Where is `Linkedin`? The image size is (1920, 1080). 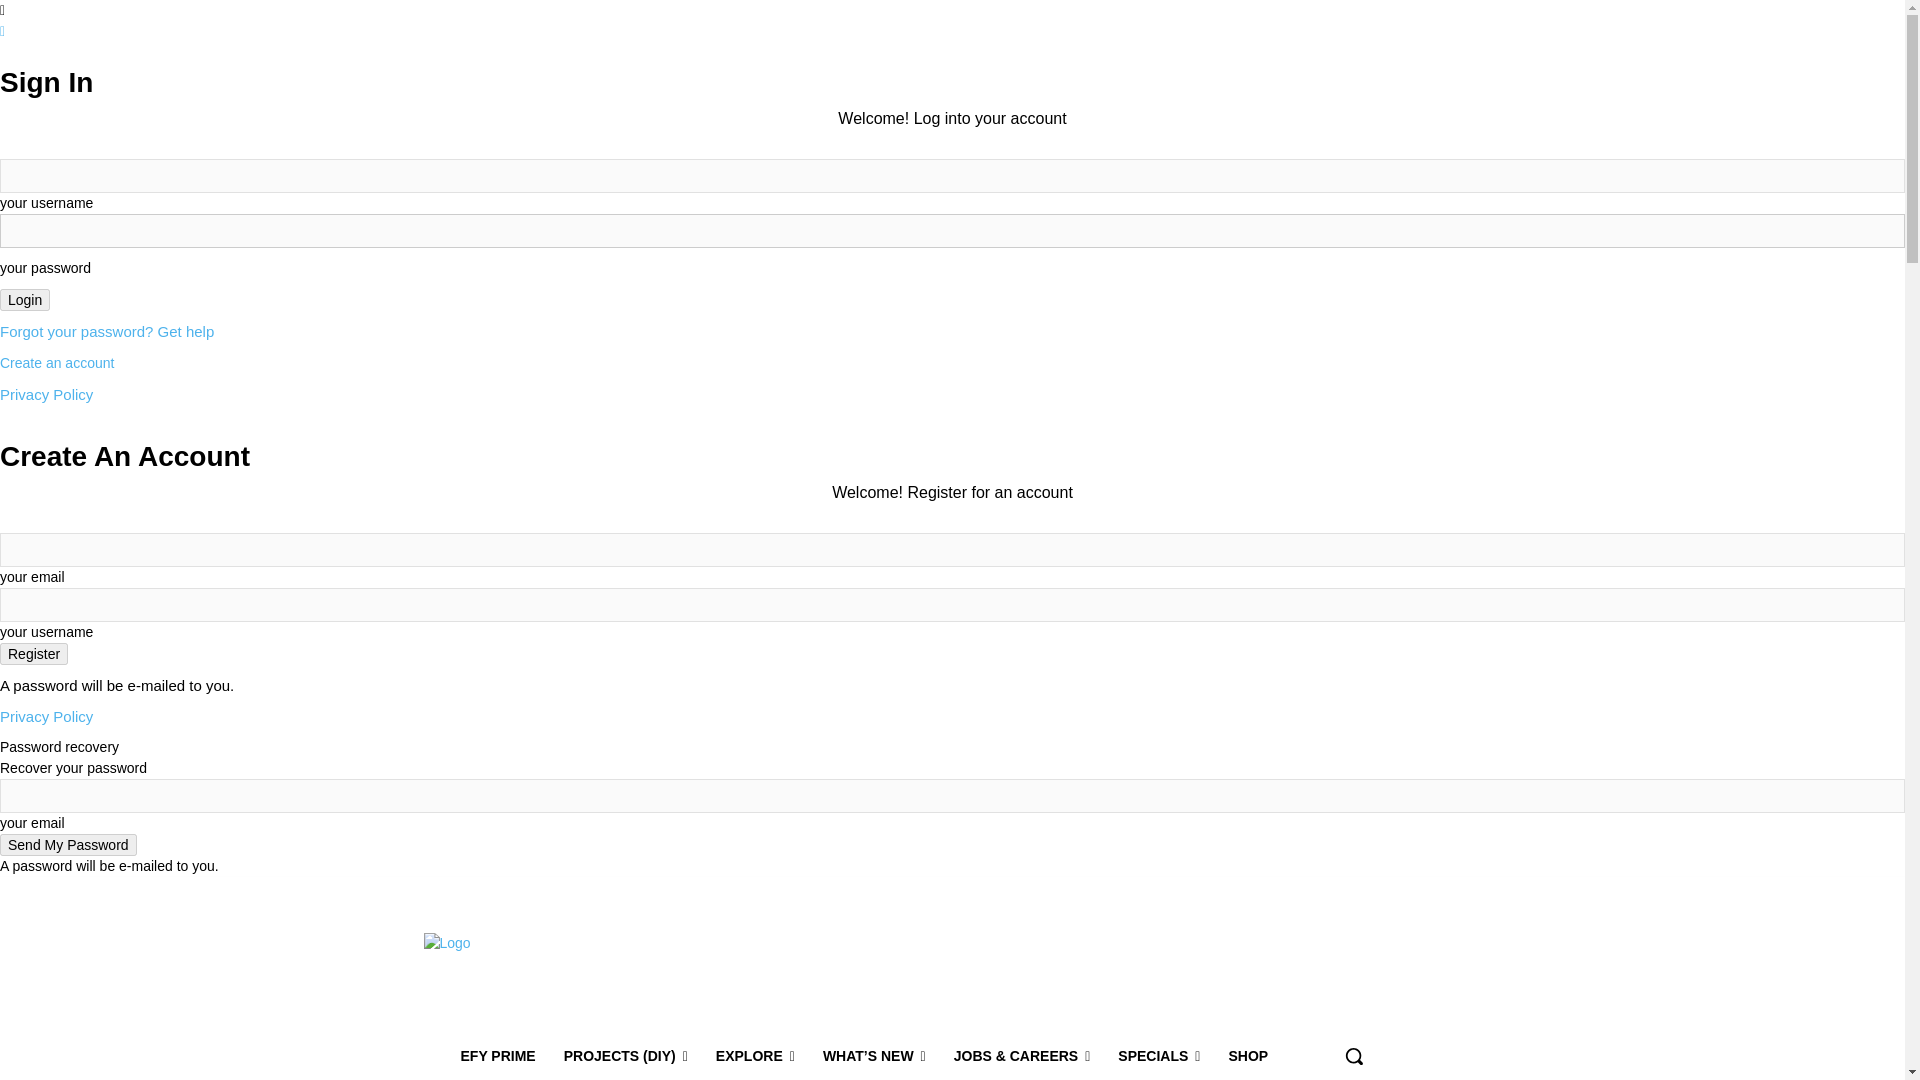 Linkedin is located at coordinates (1228, 891).